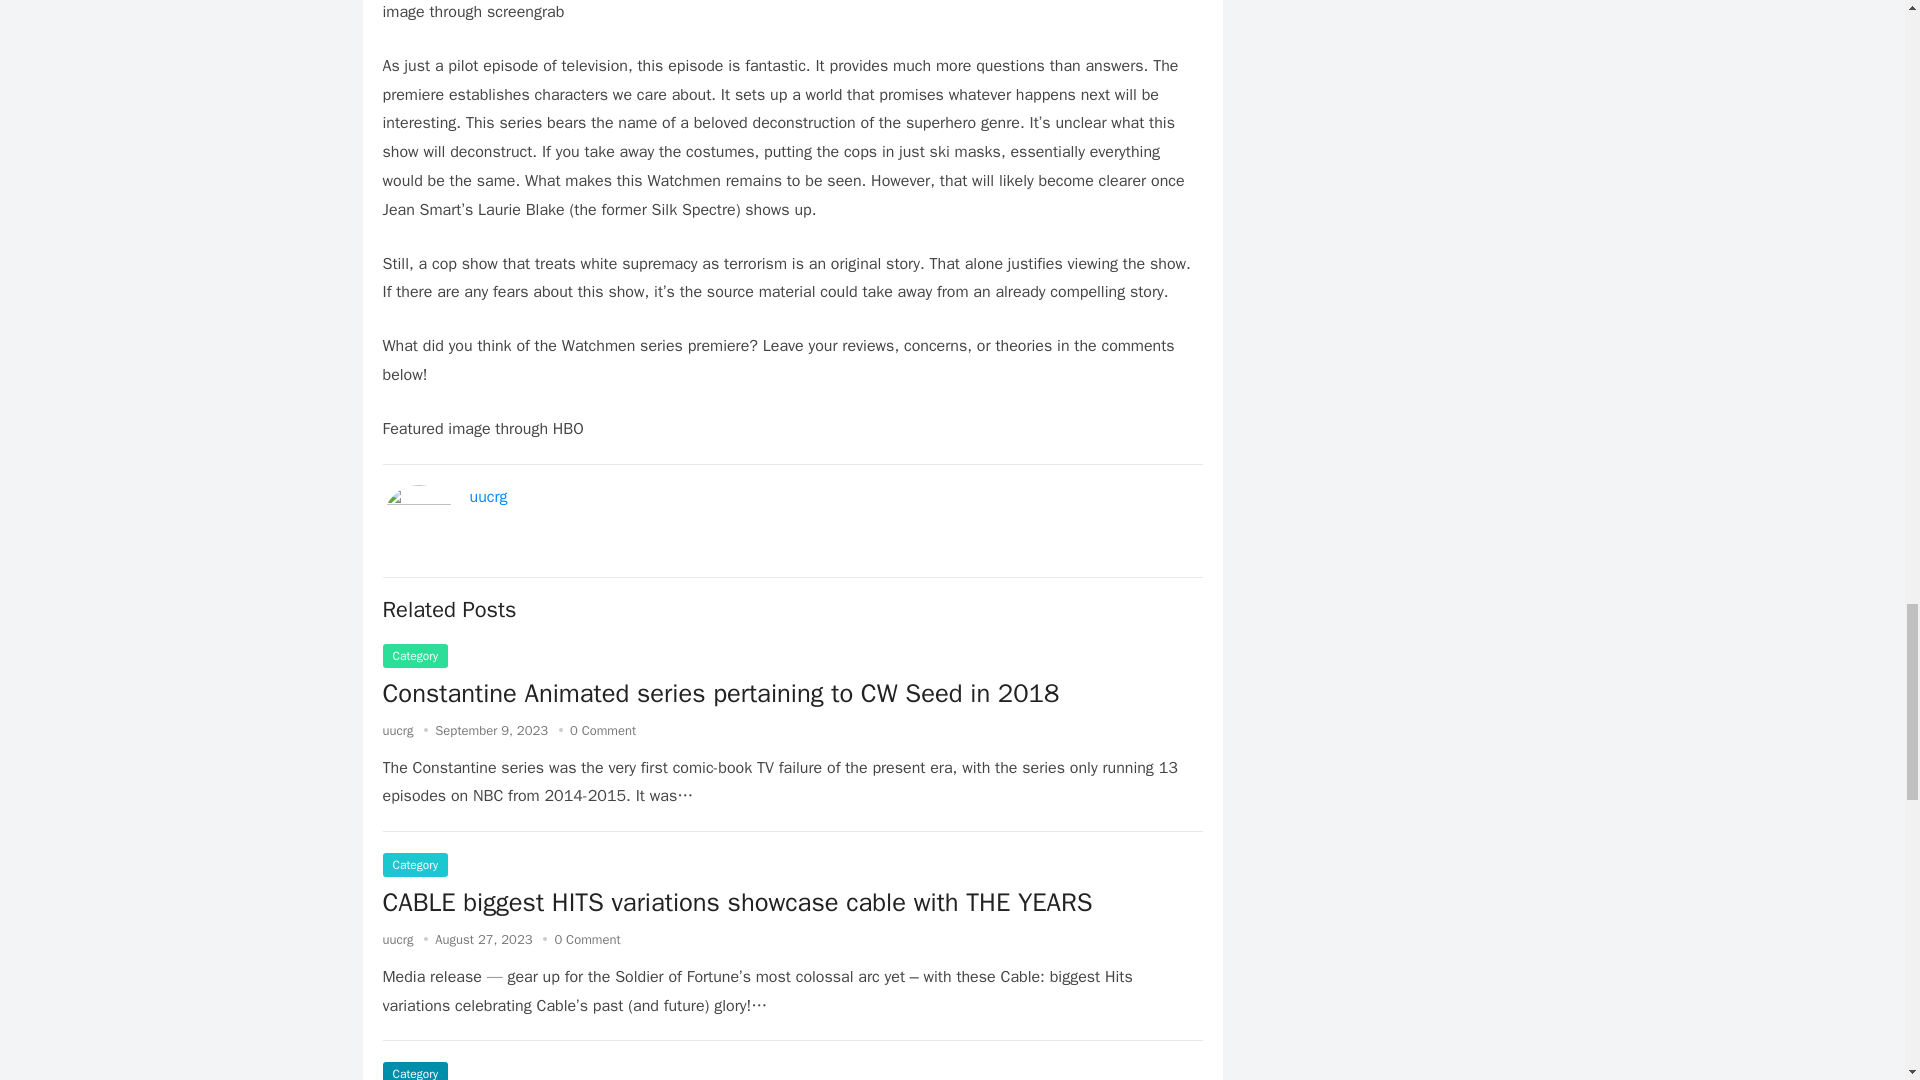 The height and width of the screenshot is (1080, 1920). What do you see at coordinates (397, 939) in the screenshot?
I see `Posts by uucrg` at bounding box center [397, 939].